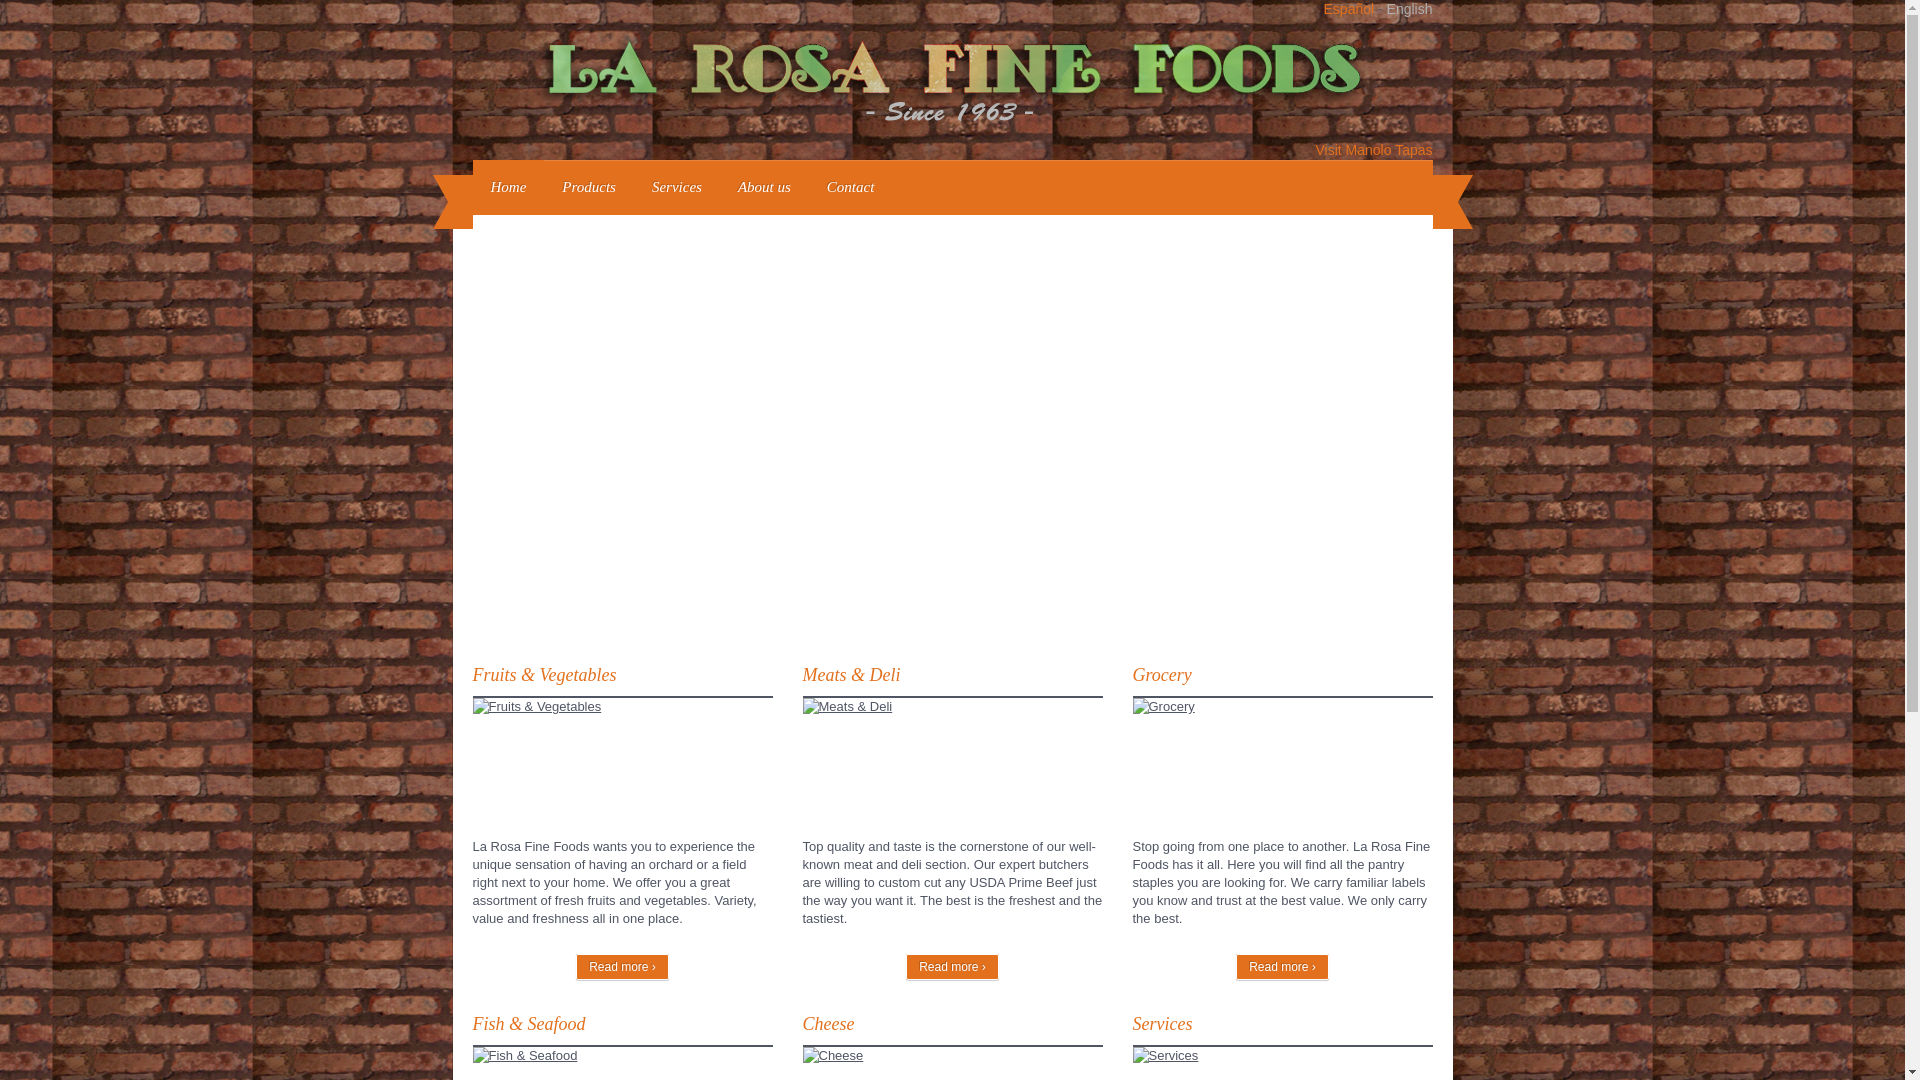  I want to click on About us, so click(764, 186).